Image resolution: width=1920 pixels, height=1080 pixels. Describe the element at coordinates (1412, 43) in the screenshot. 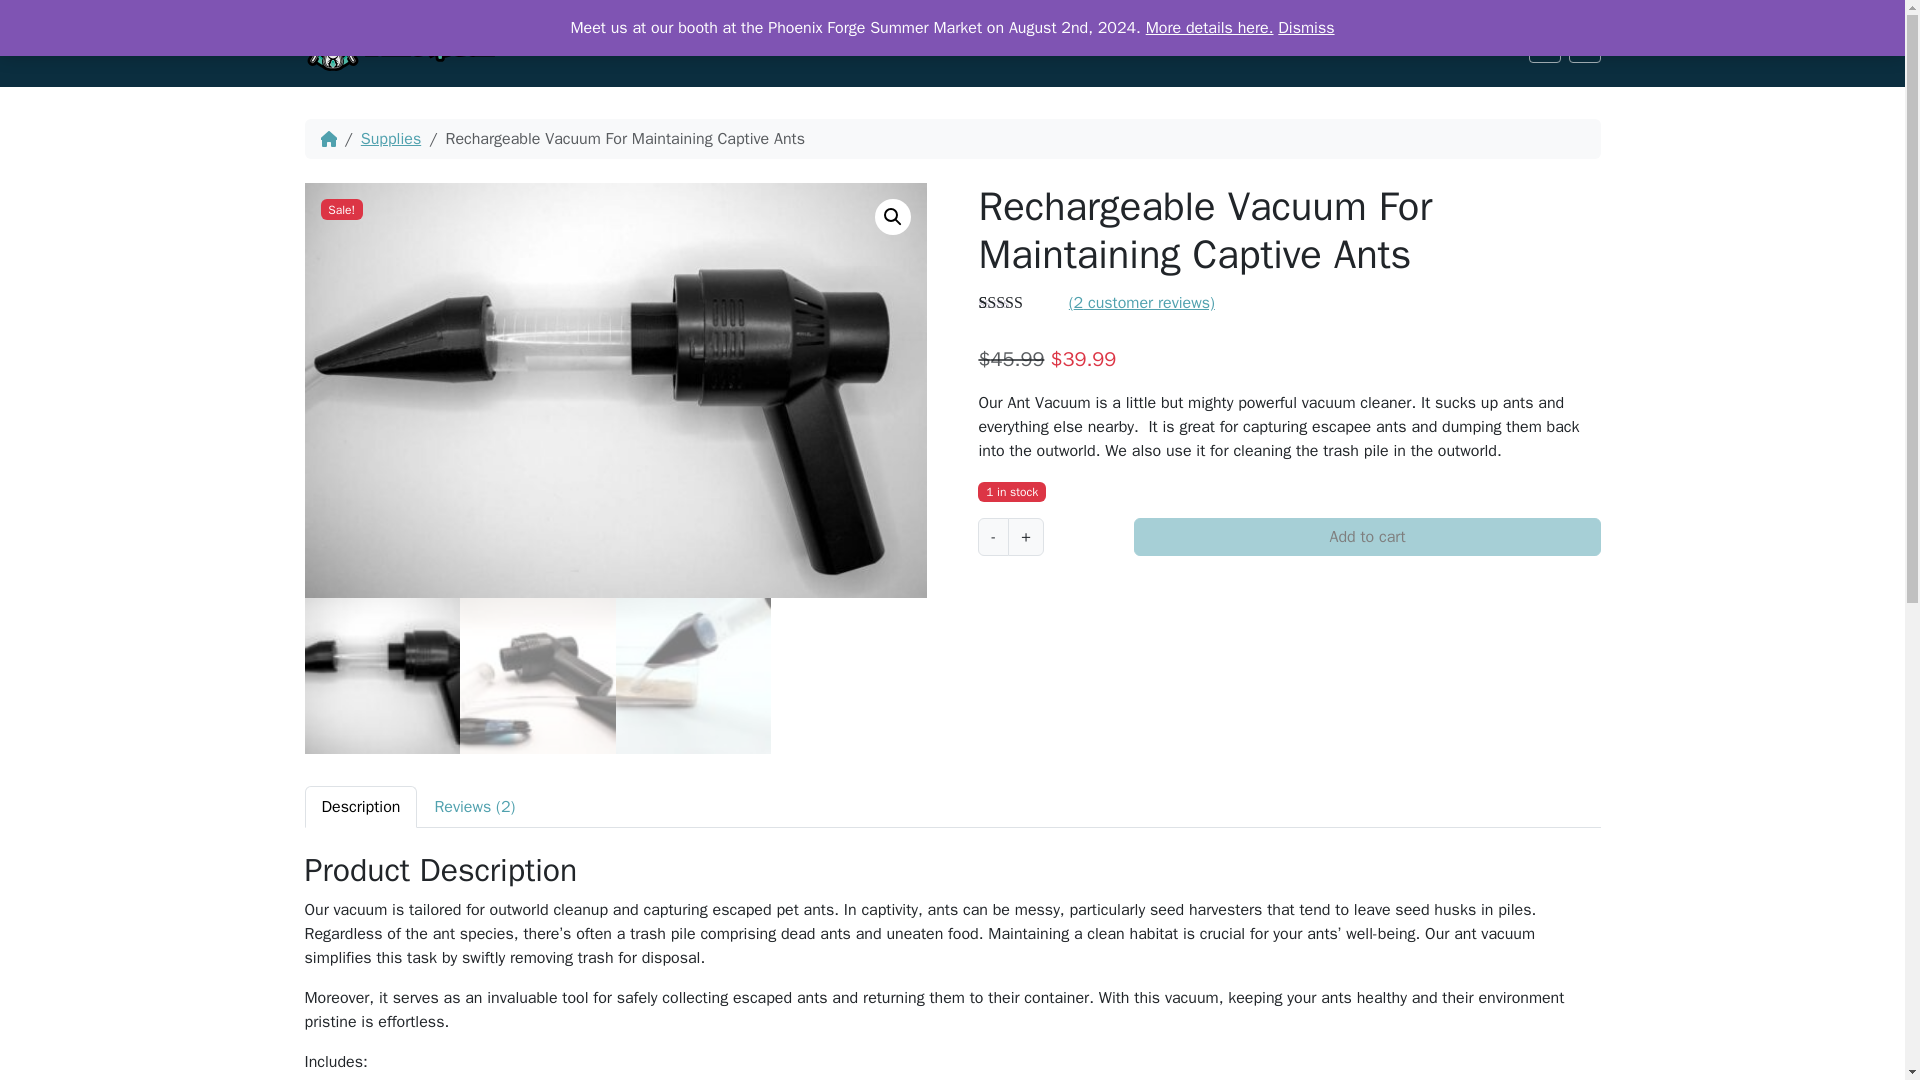

I see `Policies` at that location.